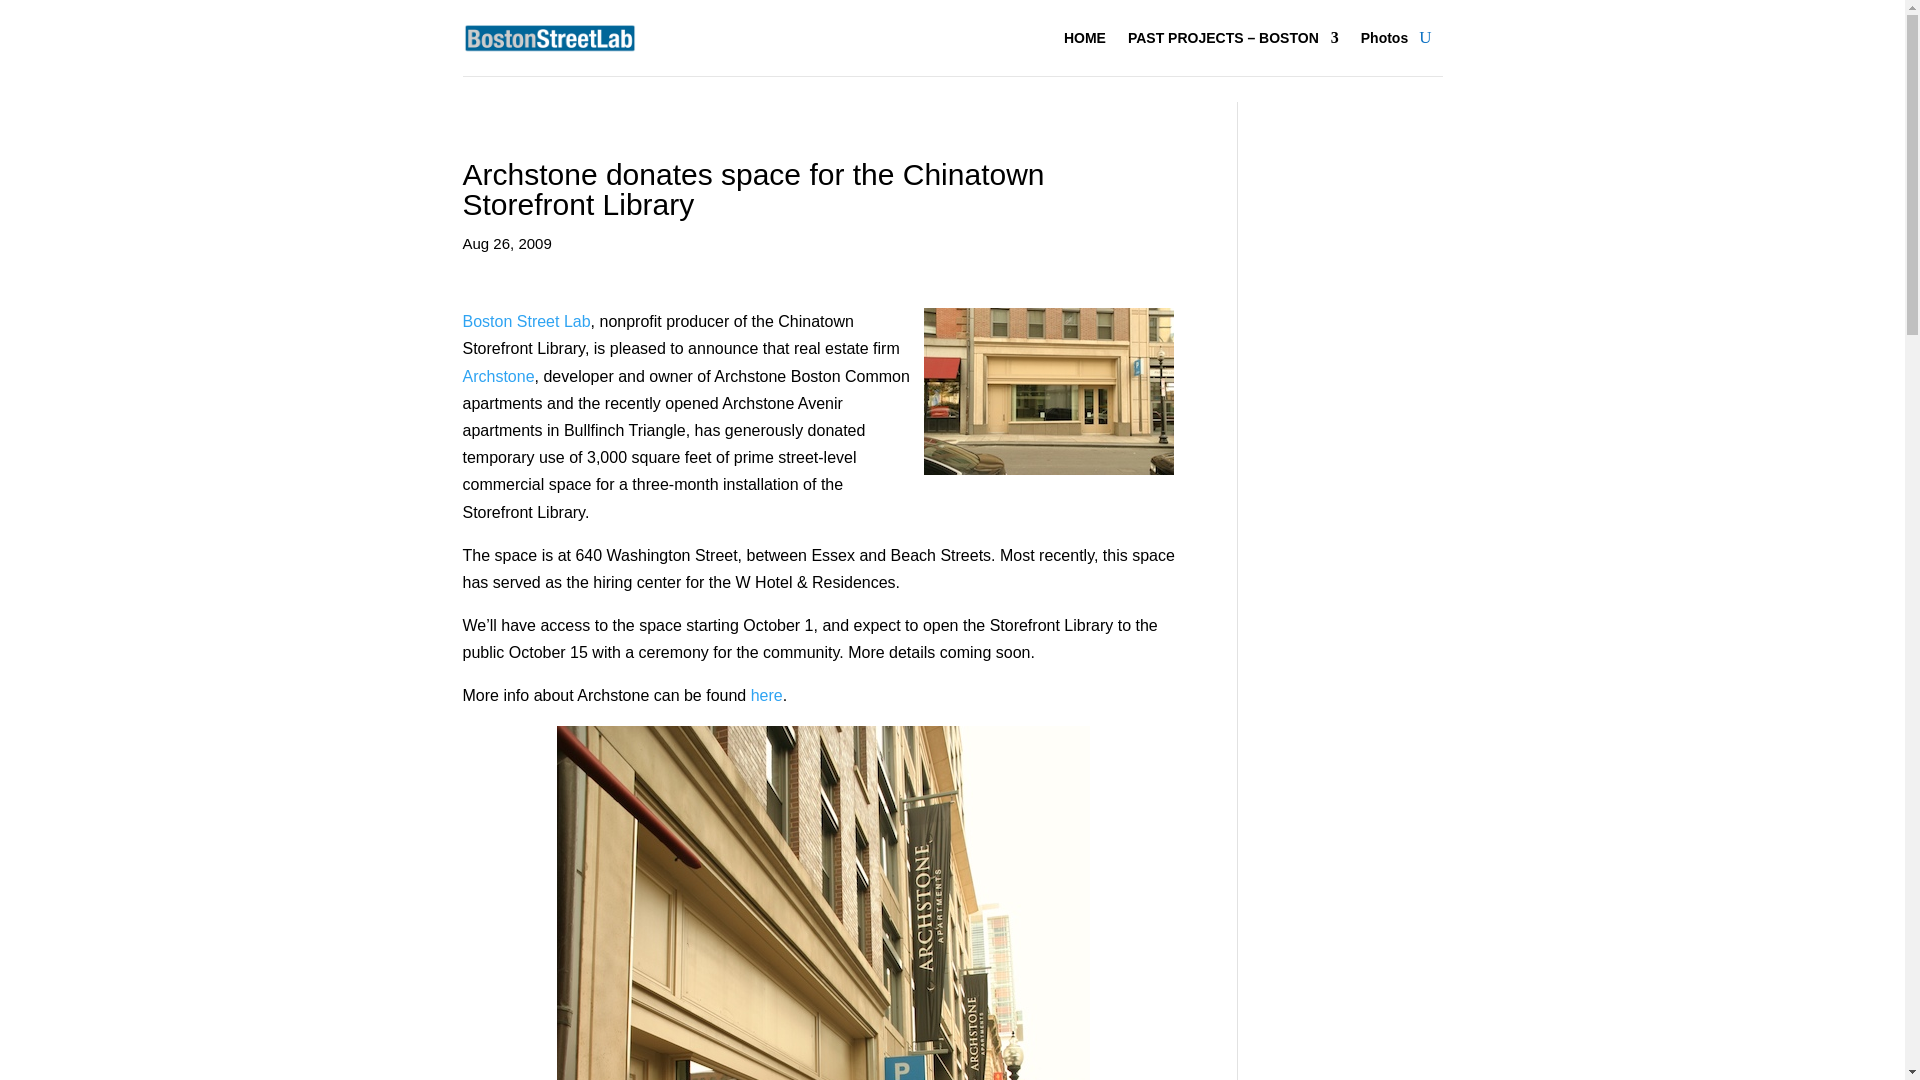 This screenshot has height=1080, width=1920. I want to click on Archstone, so click(766, 695).